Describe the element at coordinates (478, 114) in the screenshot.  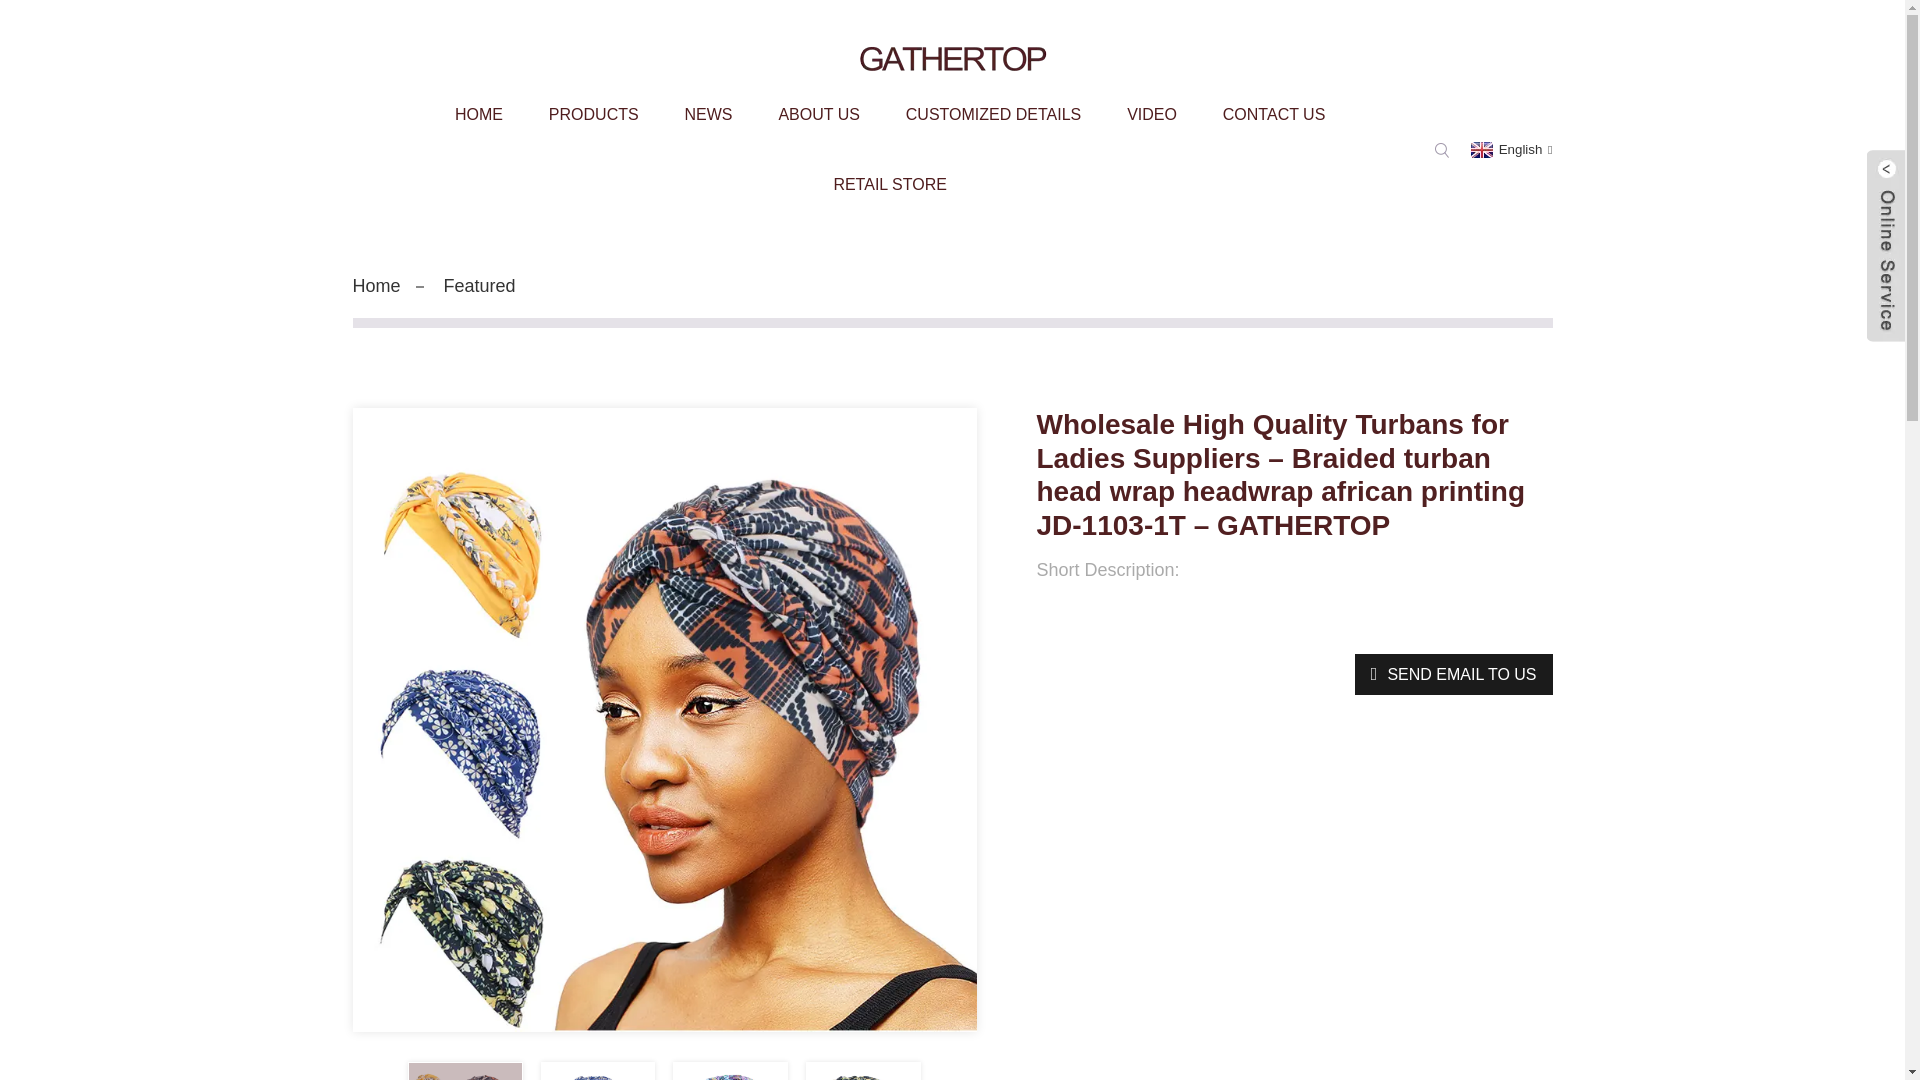
I see `HOME` at that location.